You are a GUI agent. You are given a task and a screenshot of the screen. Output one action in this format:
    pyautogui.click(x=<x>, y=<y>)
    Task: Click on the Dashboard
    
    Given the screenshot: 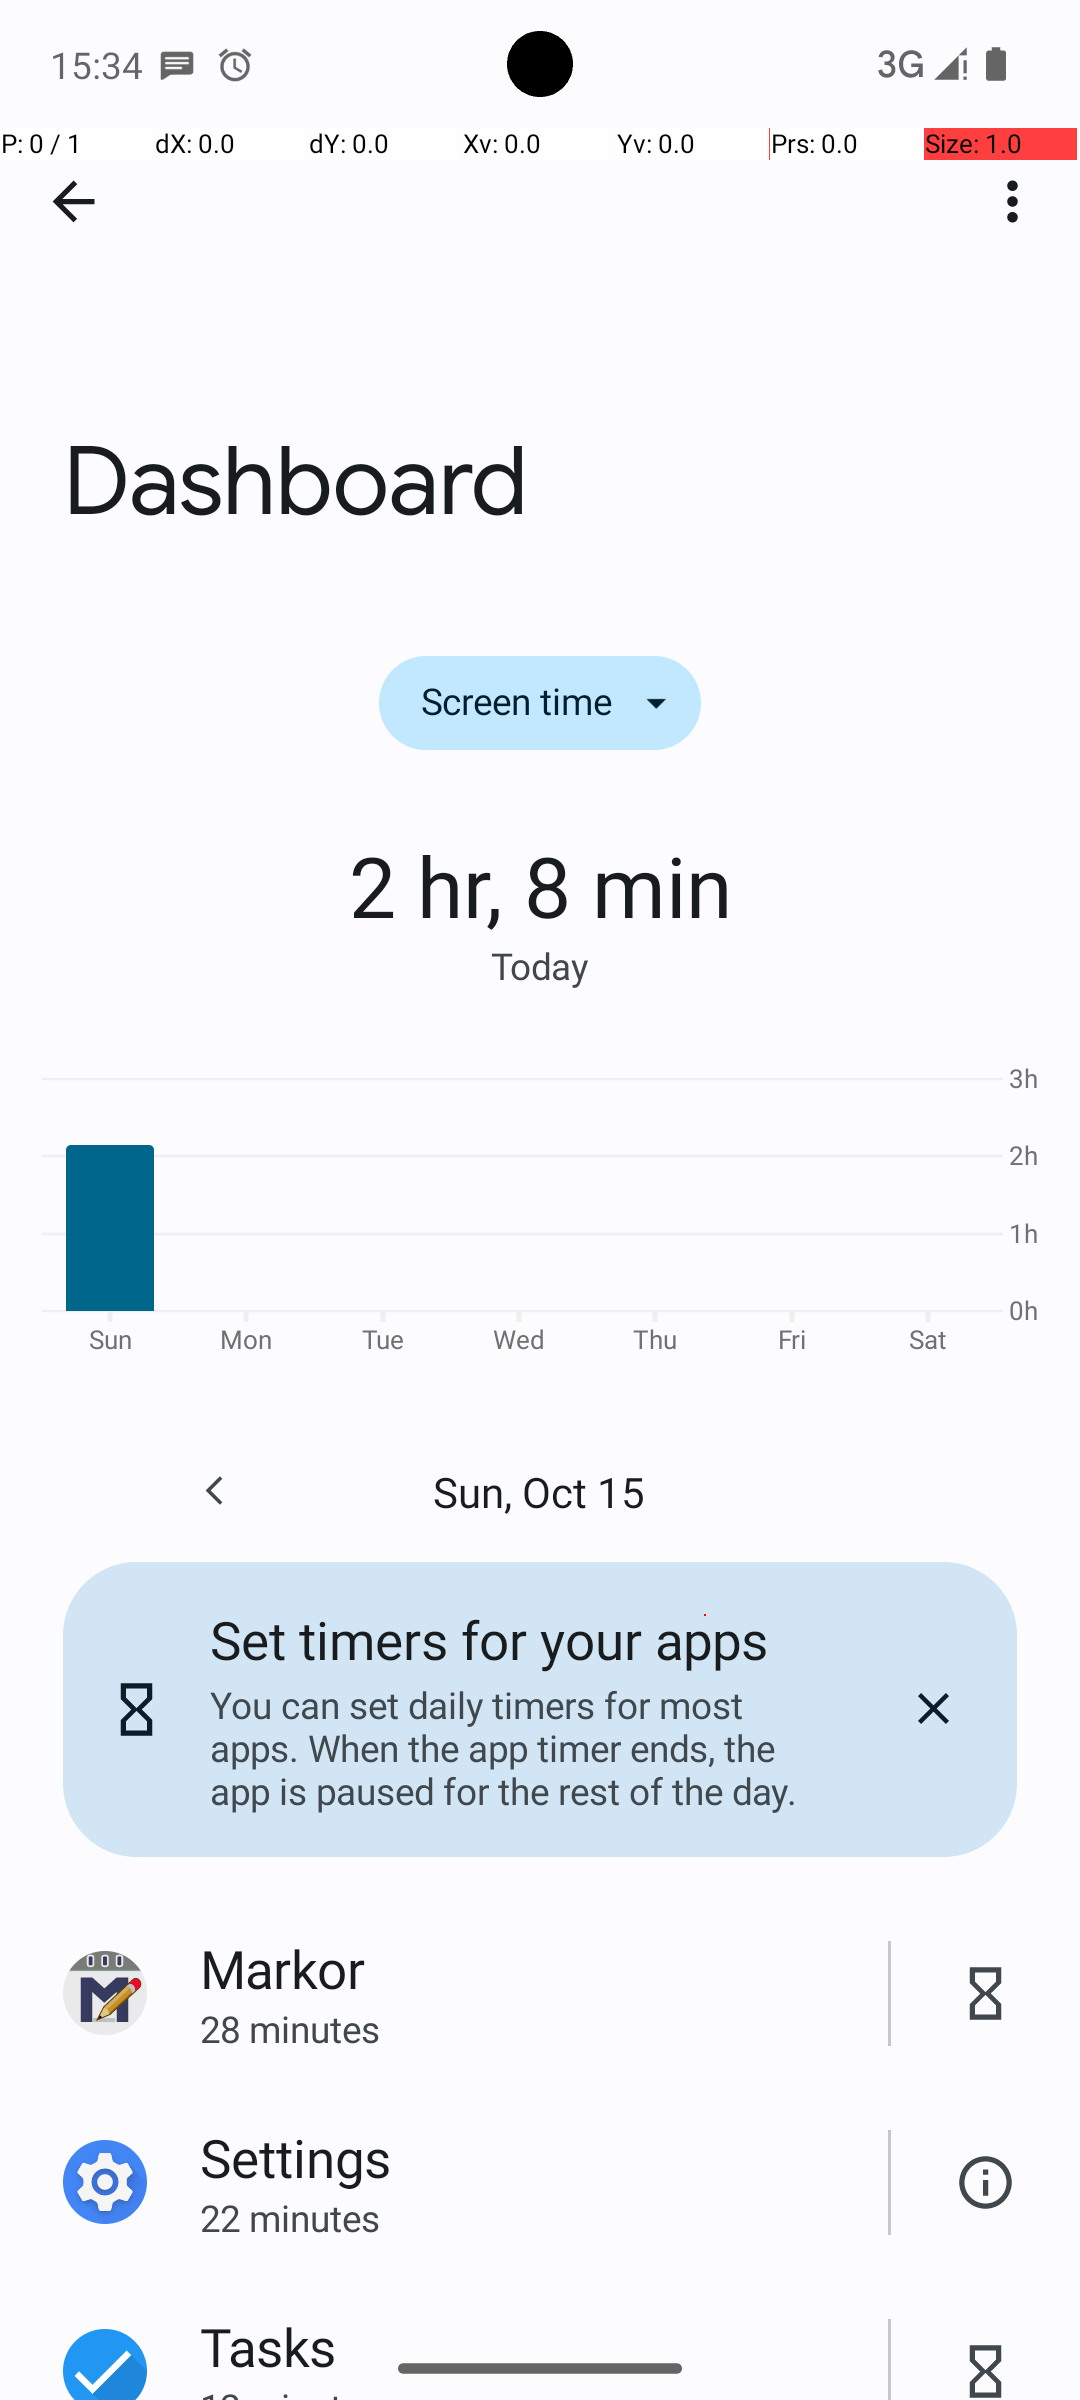 What is the action you would take?
    pyautogui.click(x=540, y=299)
    